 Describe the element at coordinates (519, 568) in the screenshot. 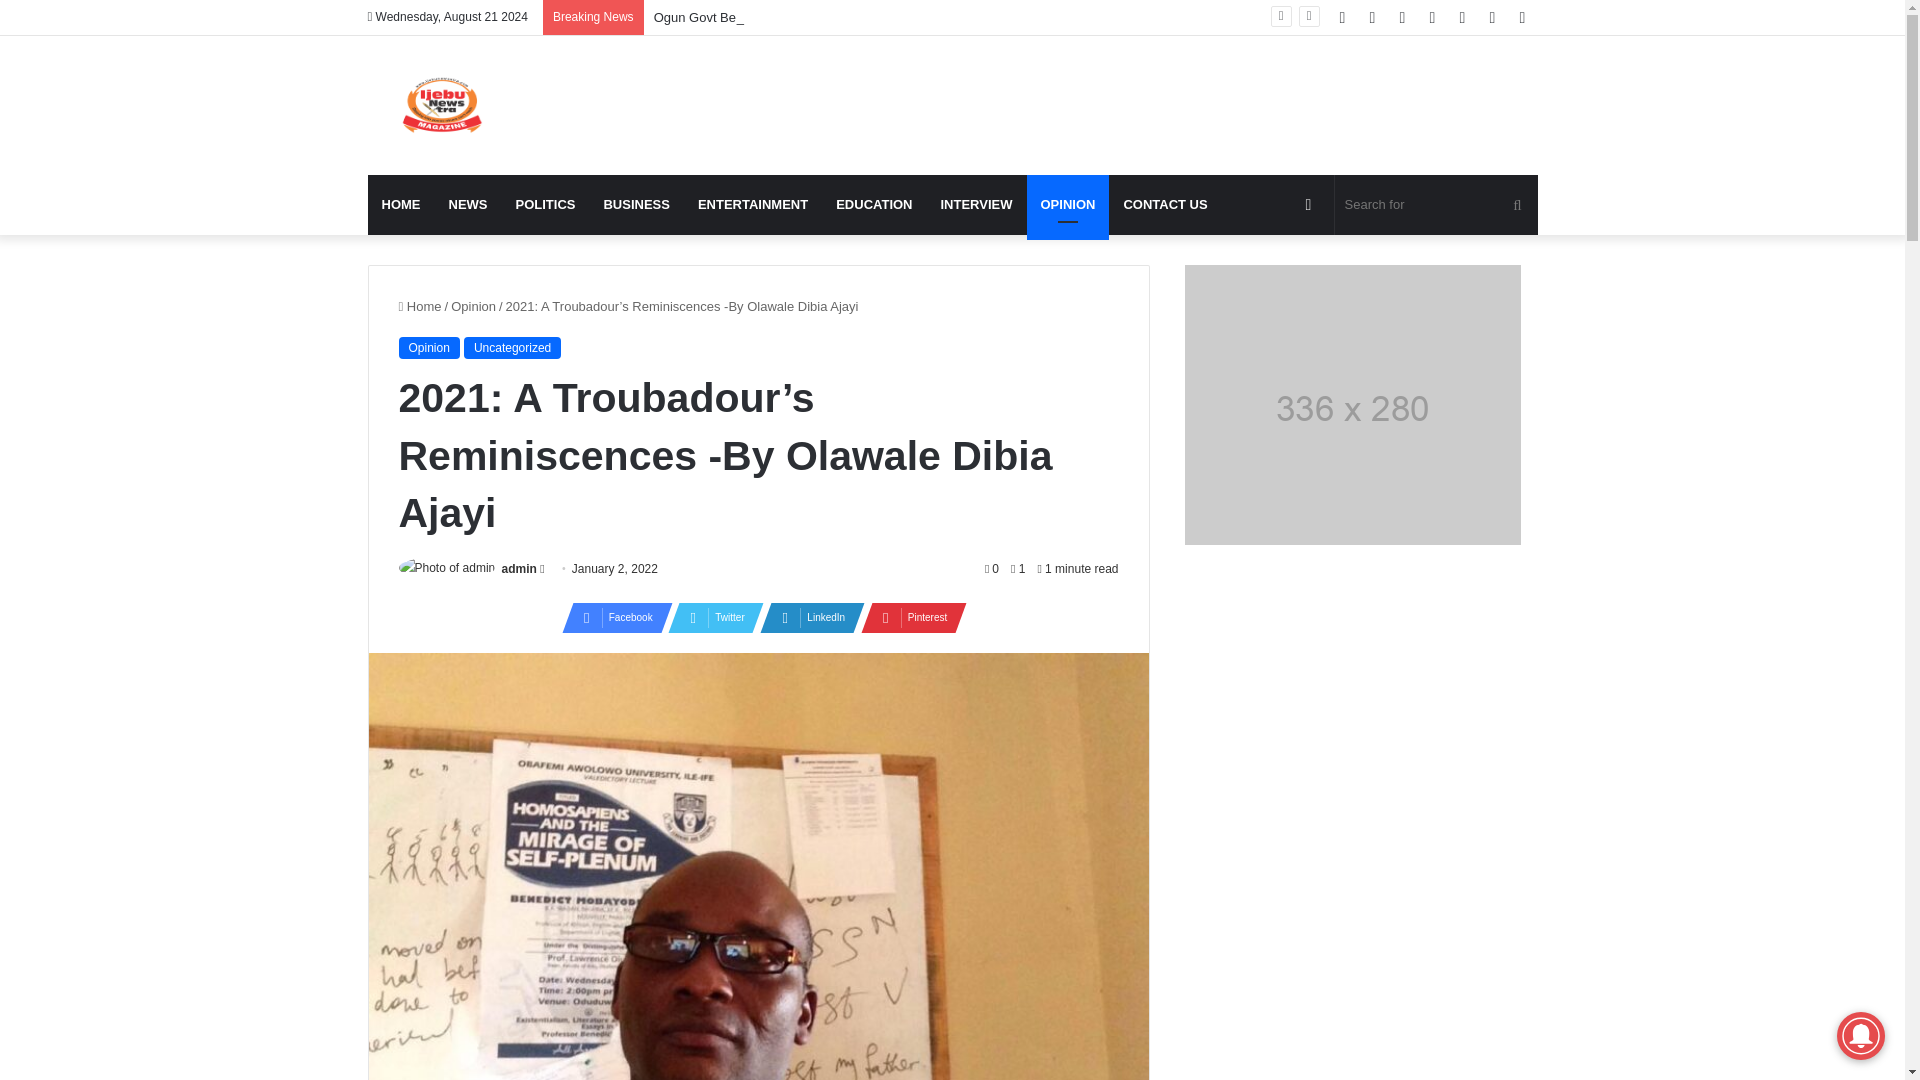

I see `admin` at that location.